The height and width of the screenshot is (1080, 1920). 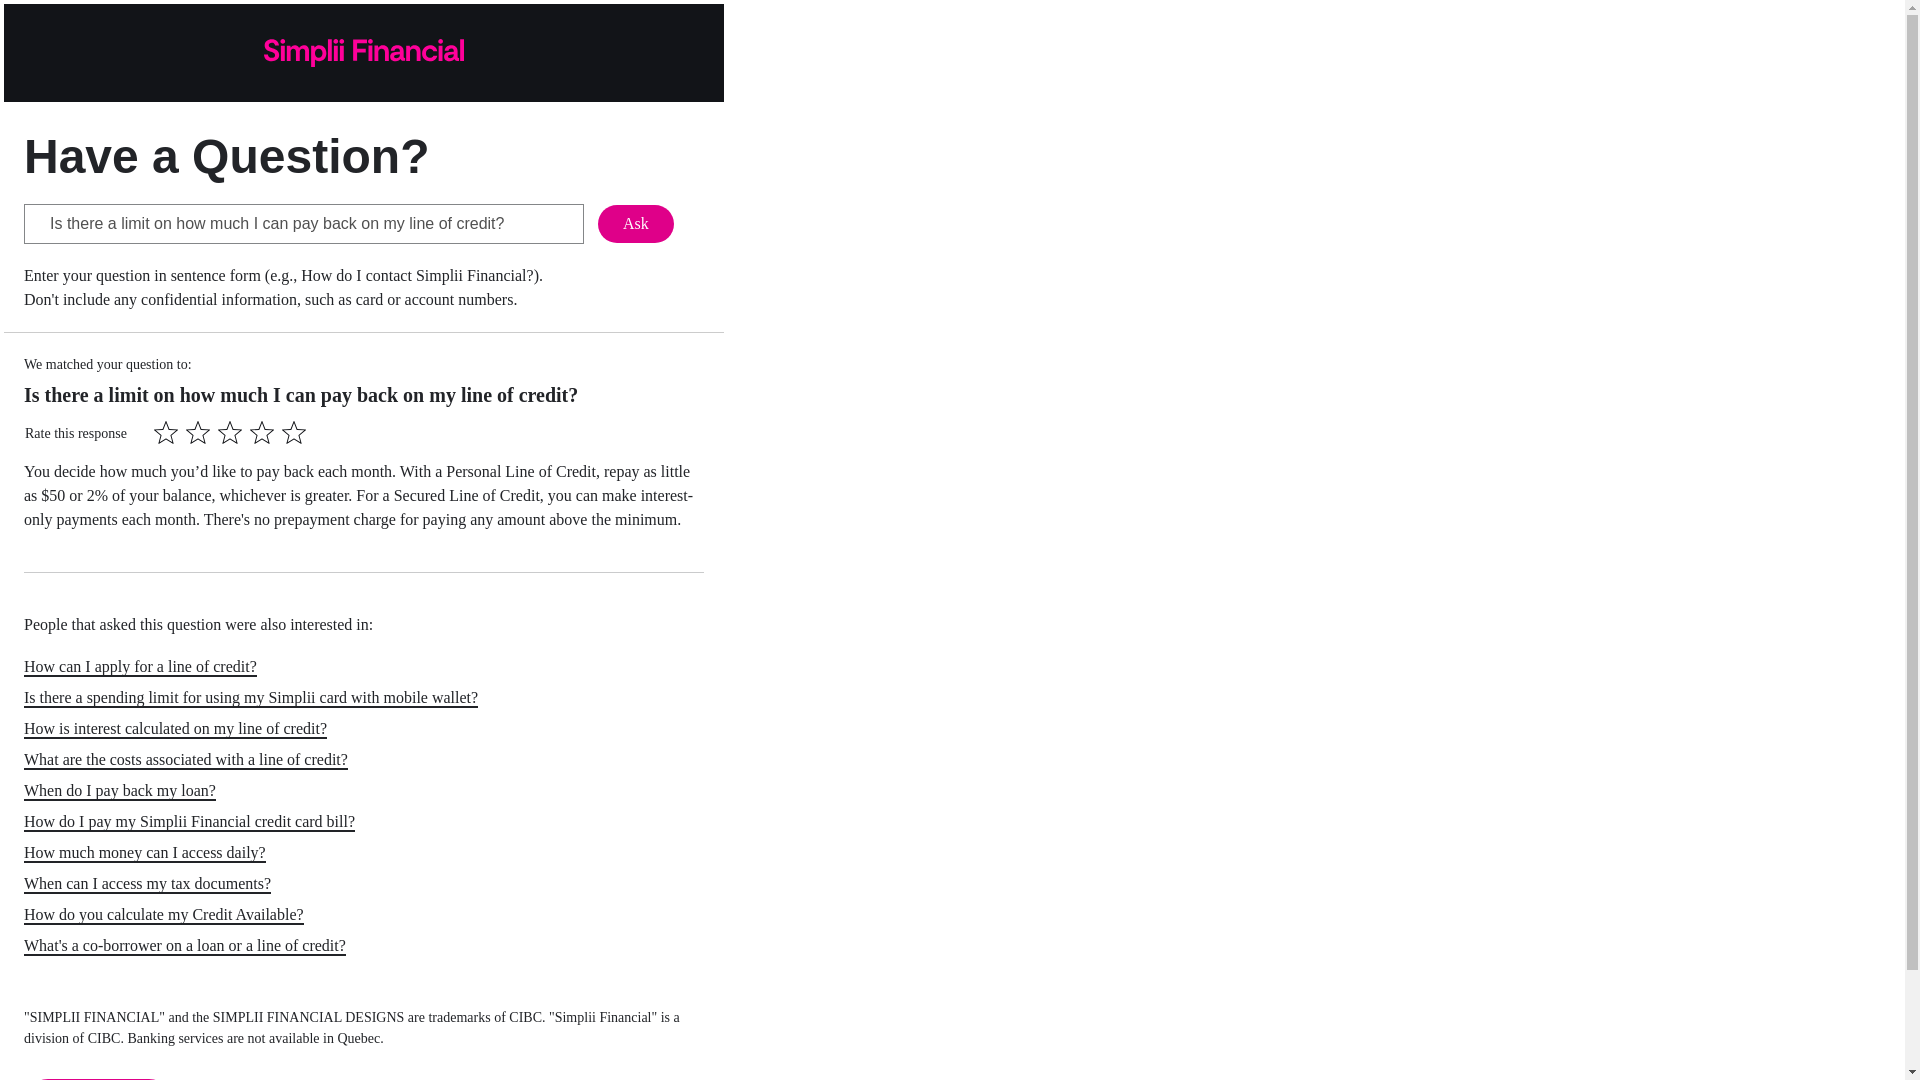 What do you see at coordinates (198, 432) in the screenshot?
I see `25` at bounding box center [198, 432].